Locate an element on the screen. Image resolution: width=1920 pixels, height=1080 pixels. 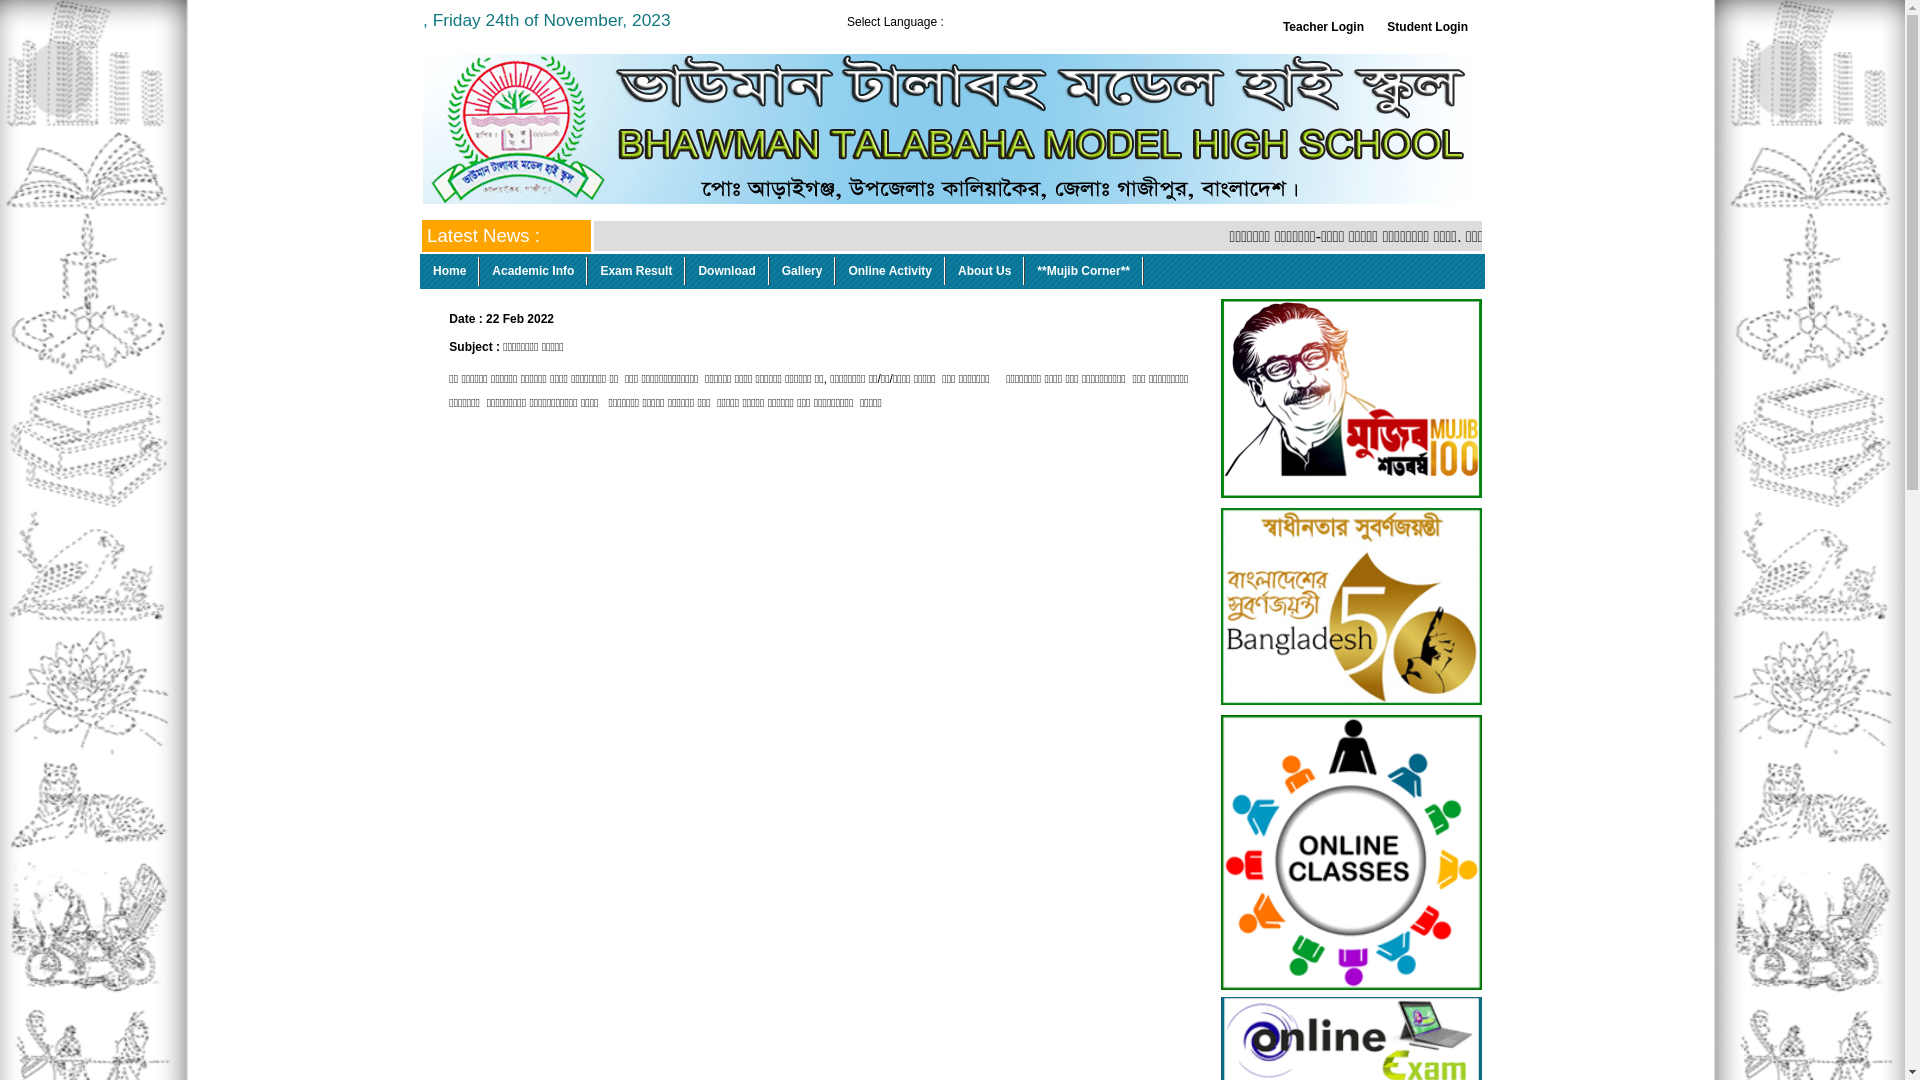
Academic Info is located at coordinates (534, 271).